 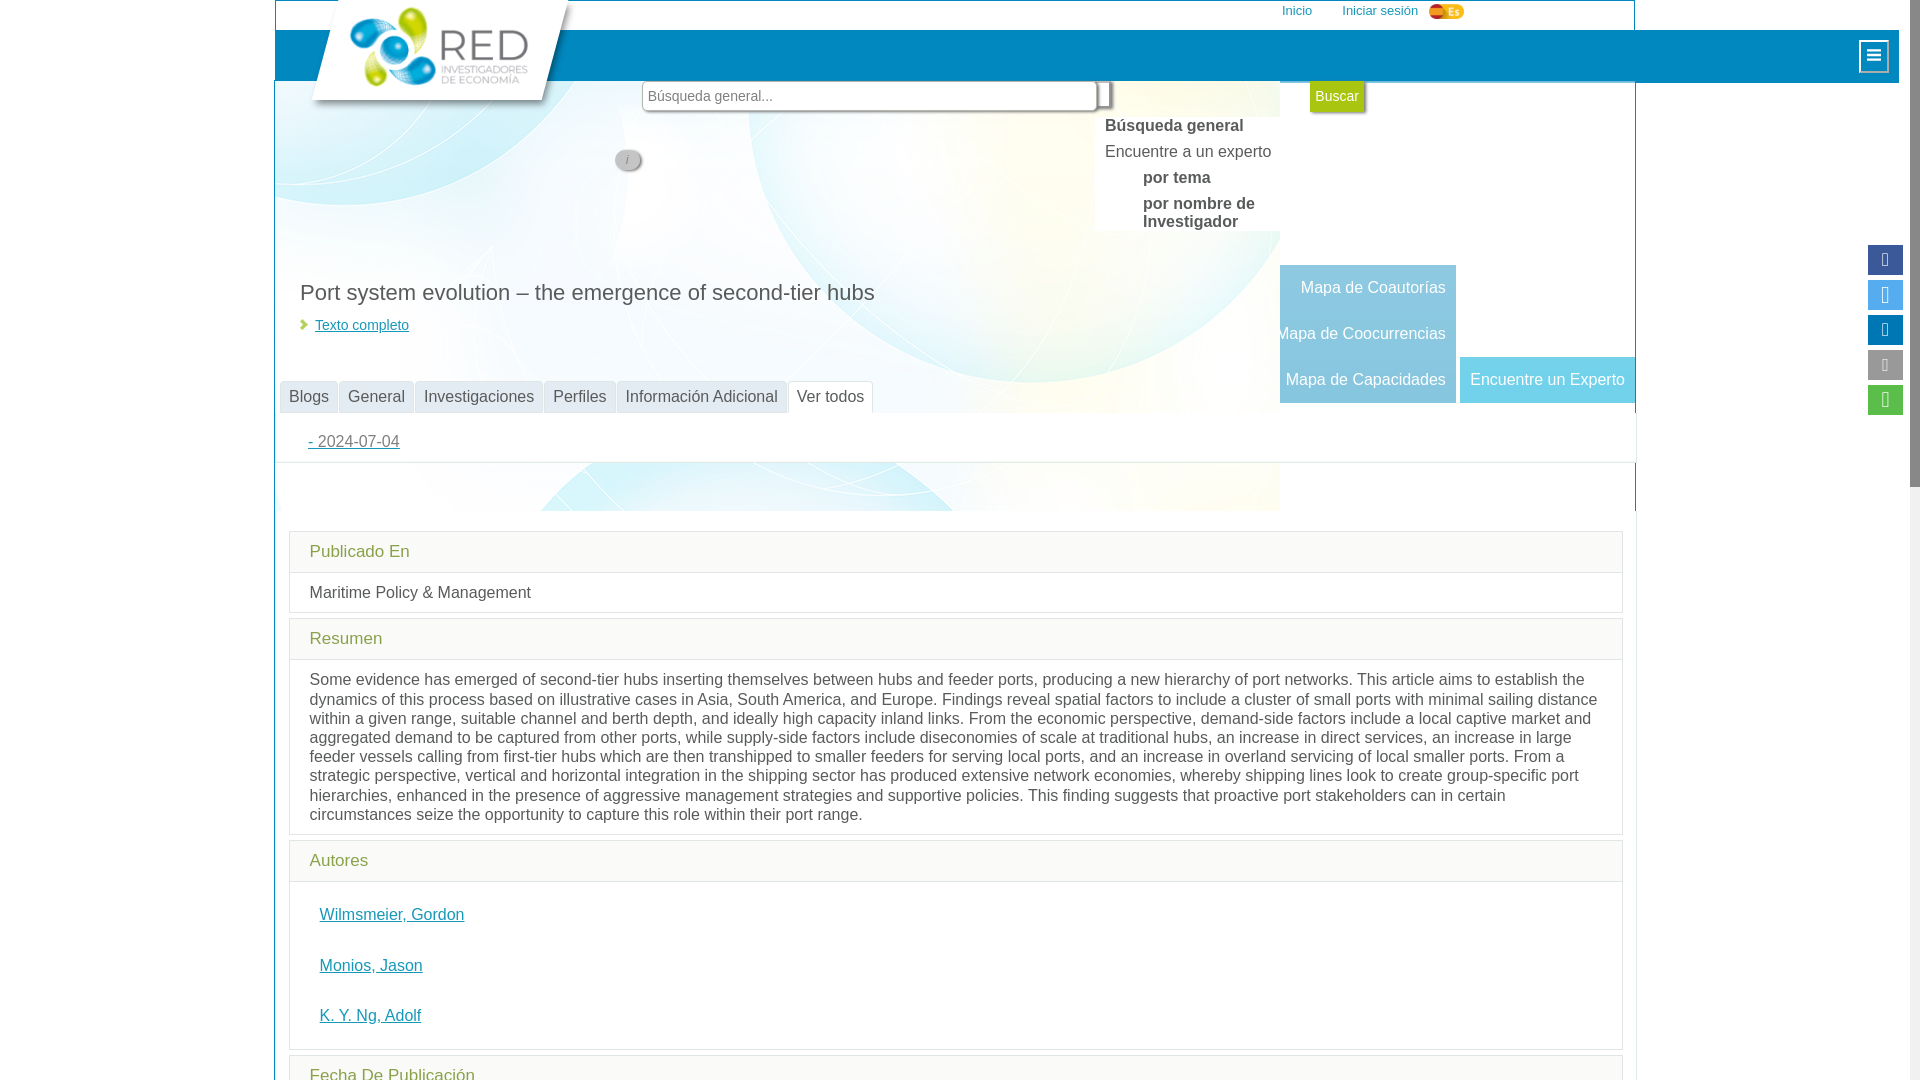 What do you see at coordinates (1468, 11) in the screenshot?
I see `user` at bounding box center [1468, 11].